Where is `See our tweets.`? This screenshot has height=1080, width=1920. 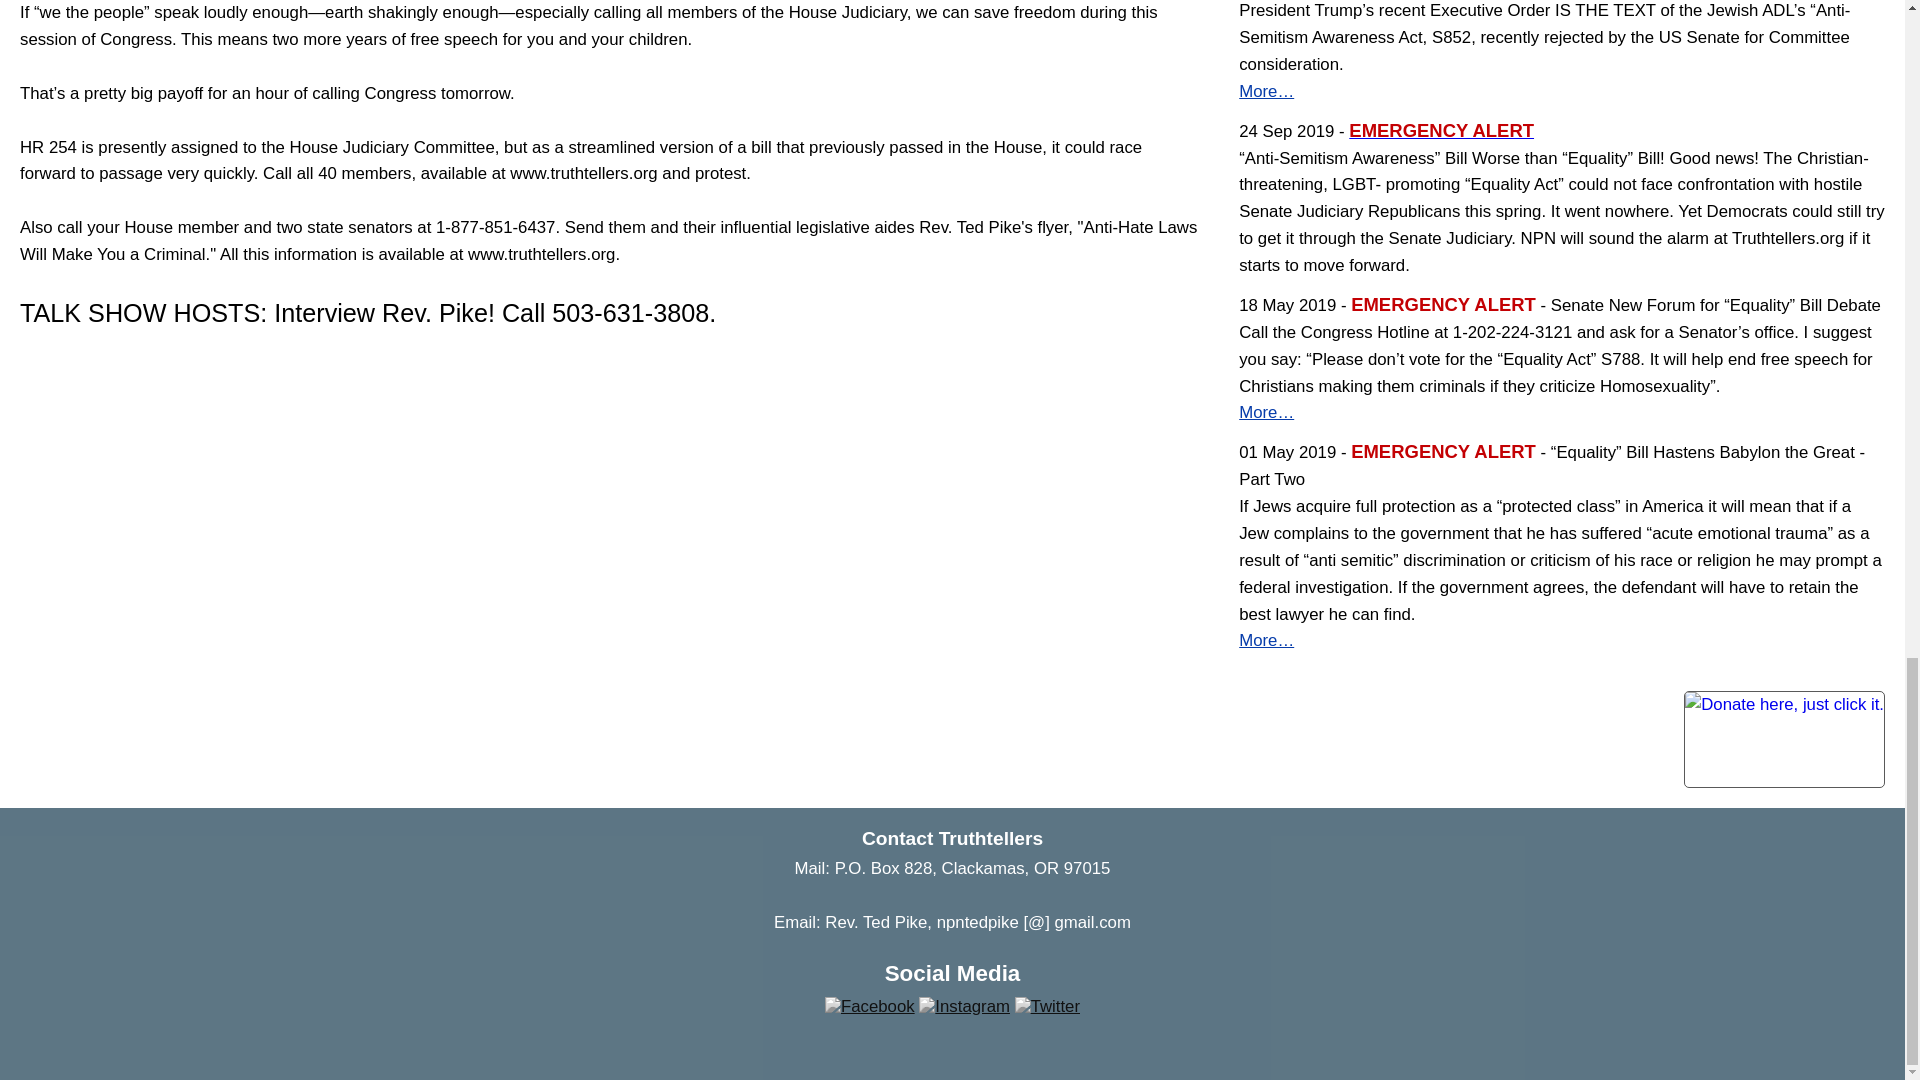 See our tweets. is located at coordinates (1047, 1006).